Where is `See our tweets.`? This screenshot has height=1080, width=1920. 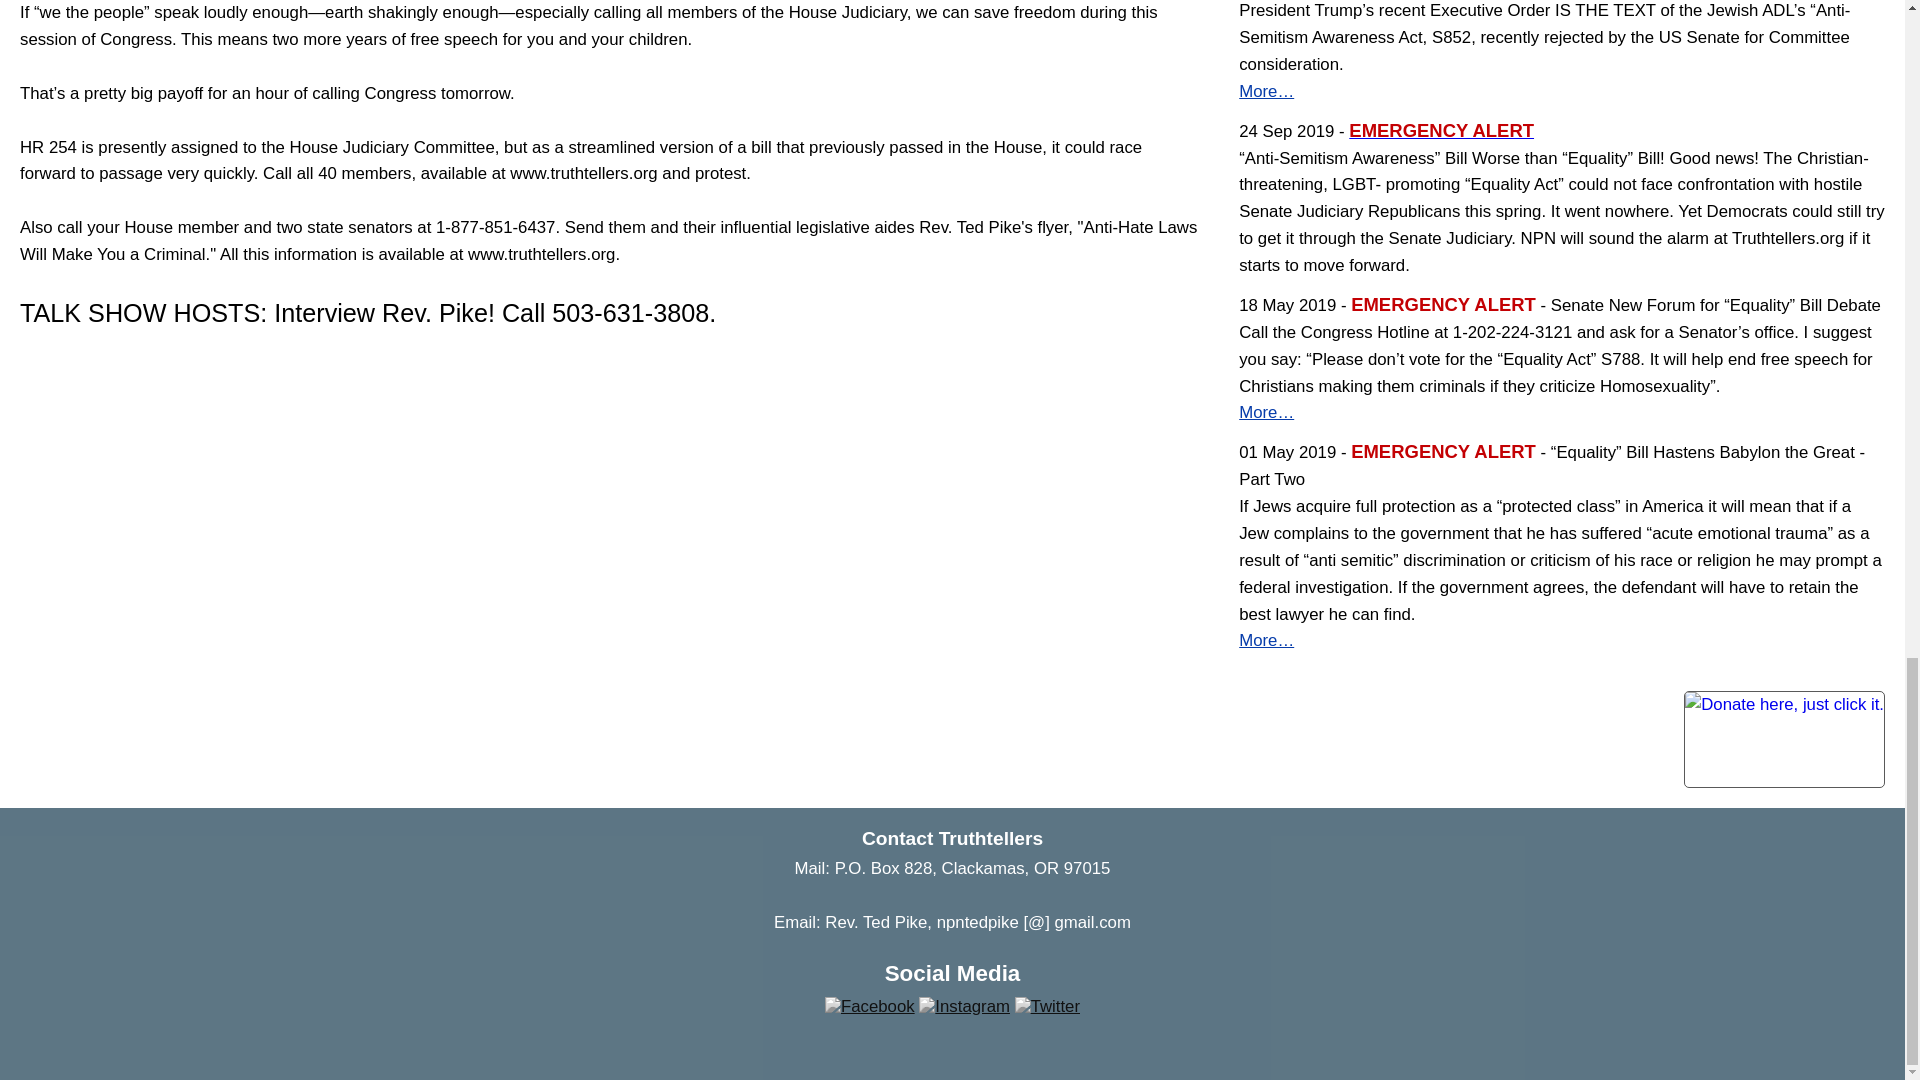 See our tweets. is located at coordinates (1047, 1006).